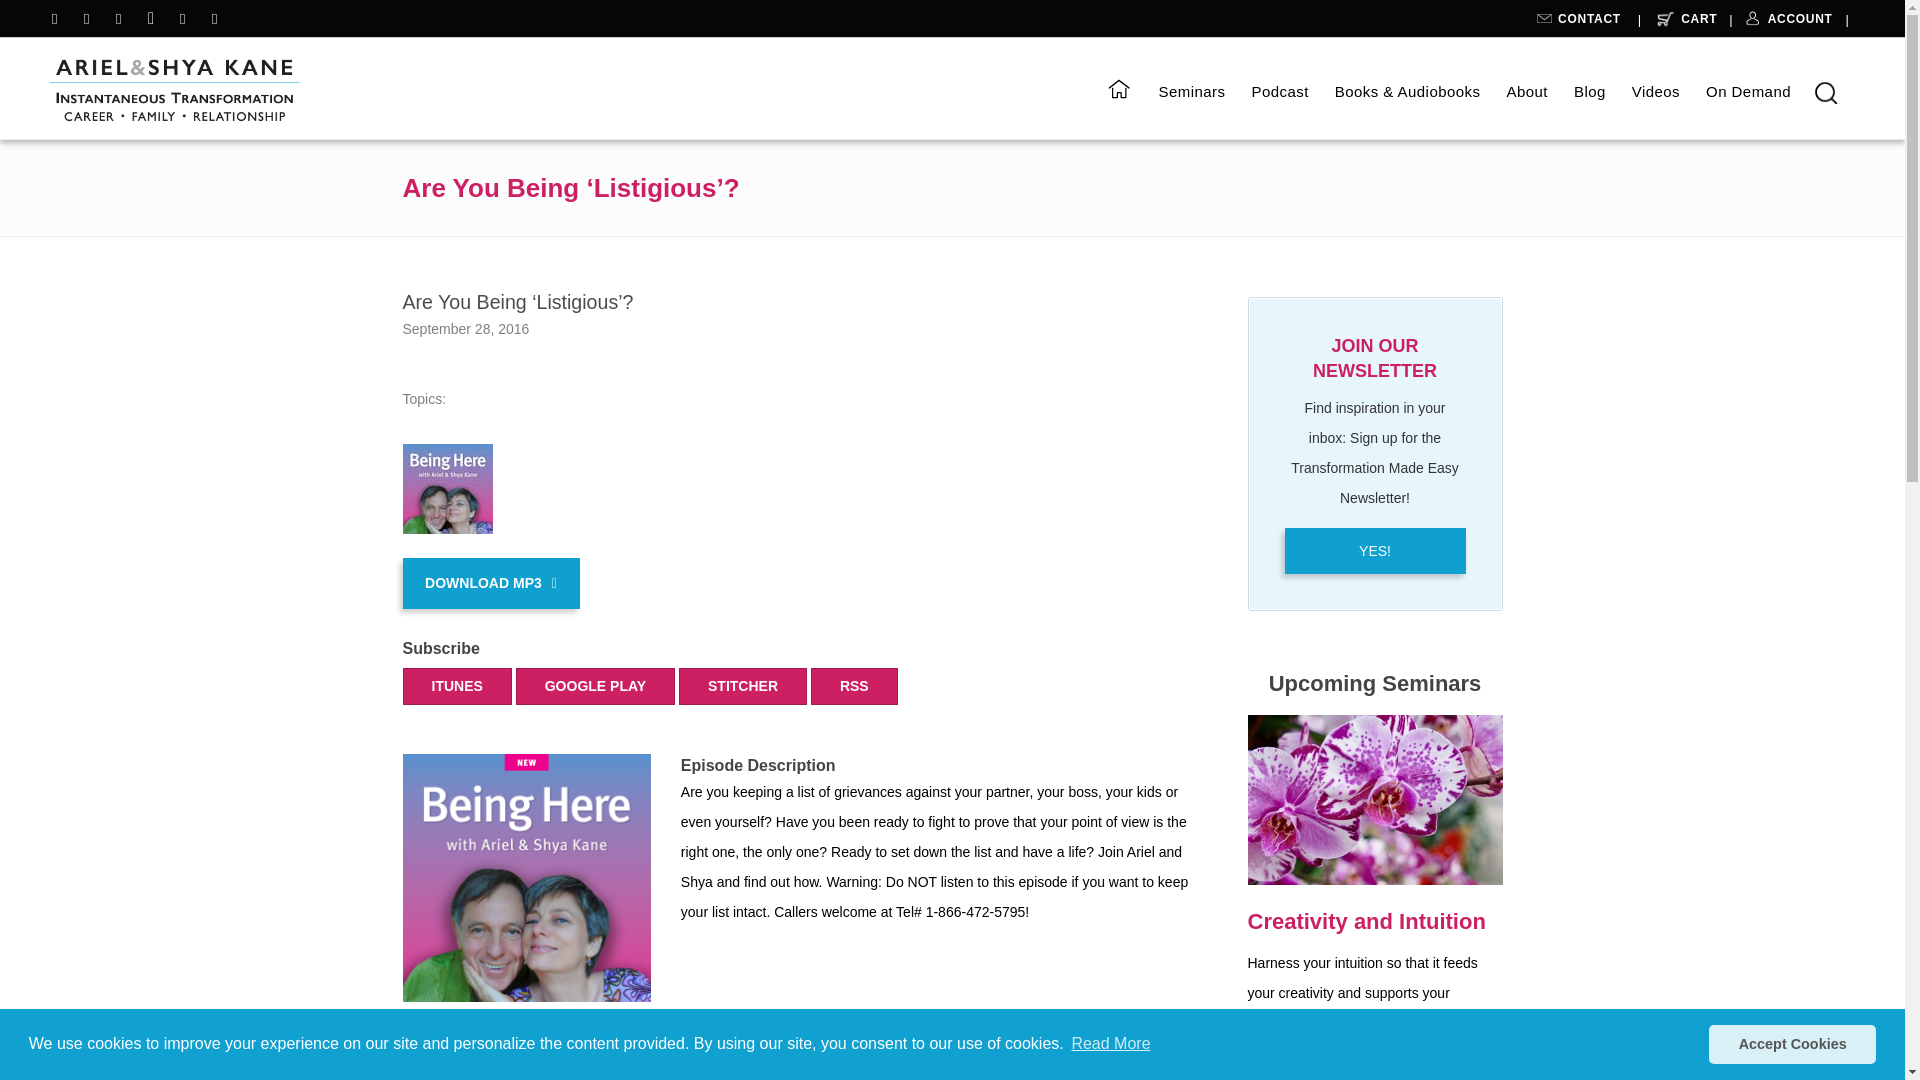 The image size is (1920, 1080). I want to click on iTunes, so click(854, 686).